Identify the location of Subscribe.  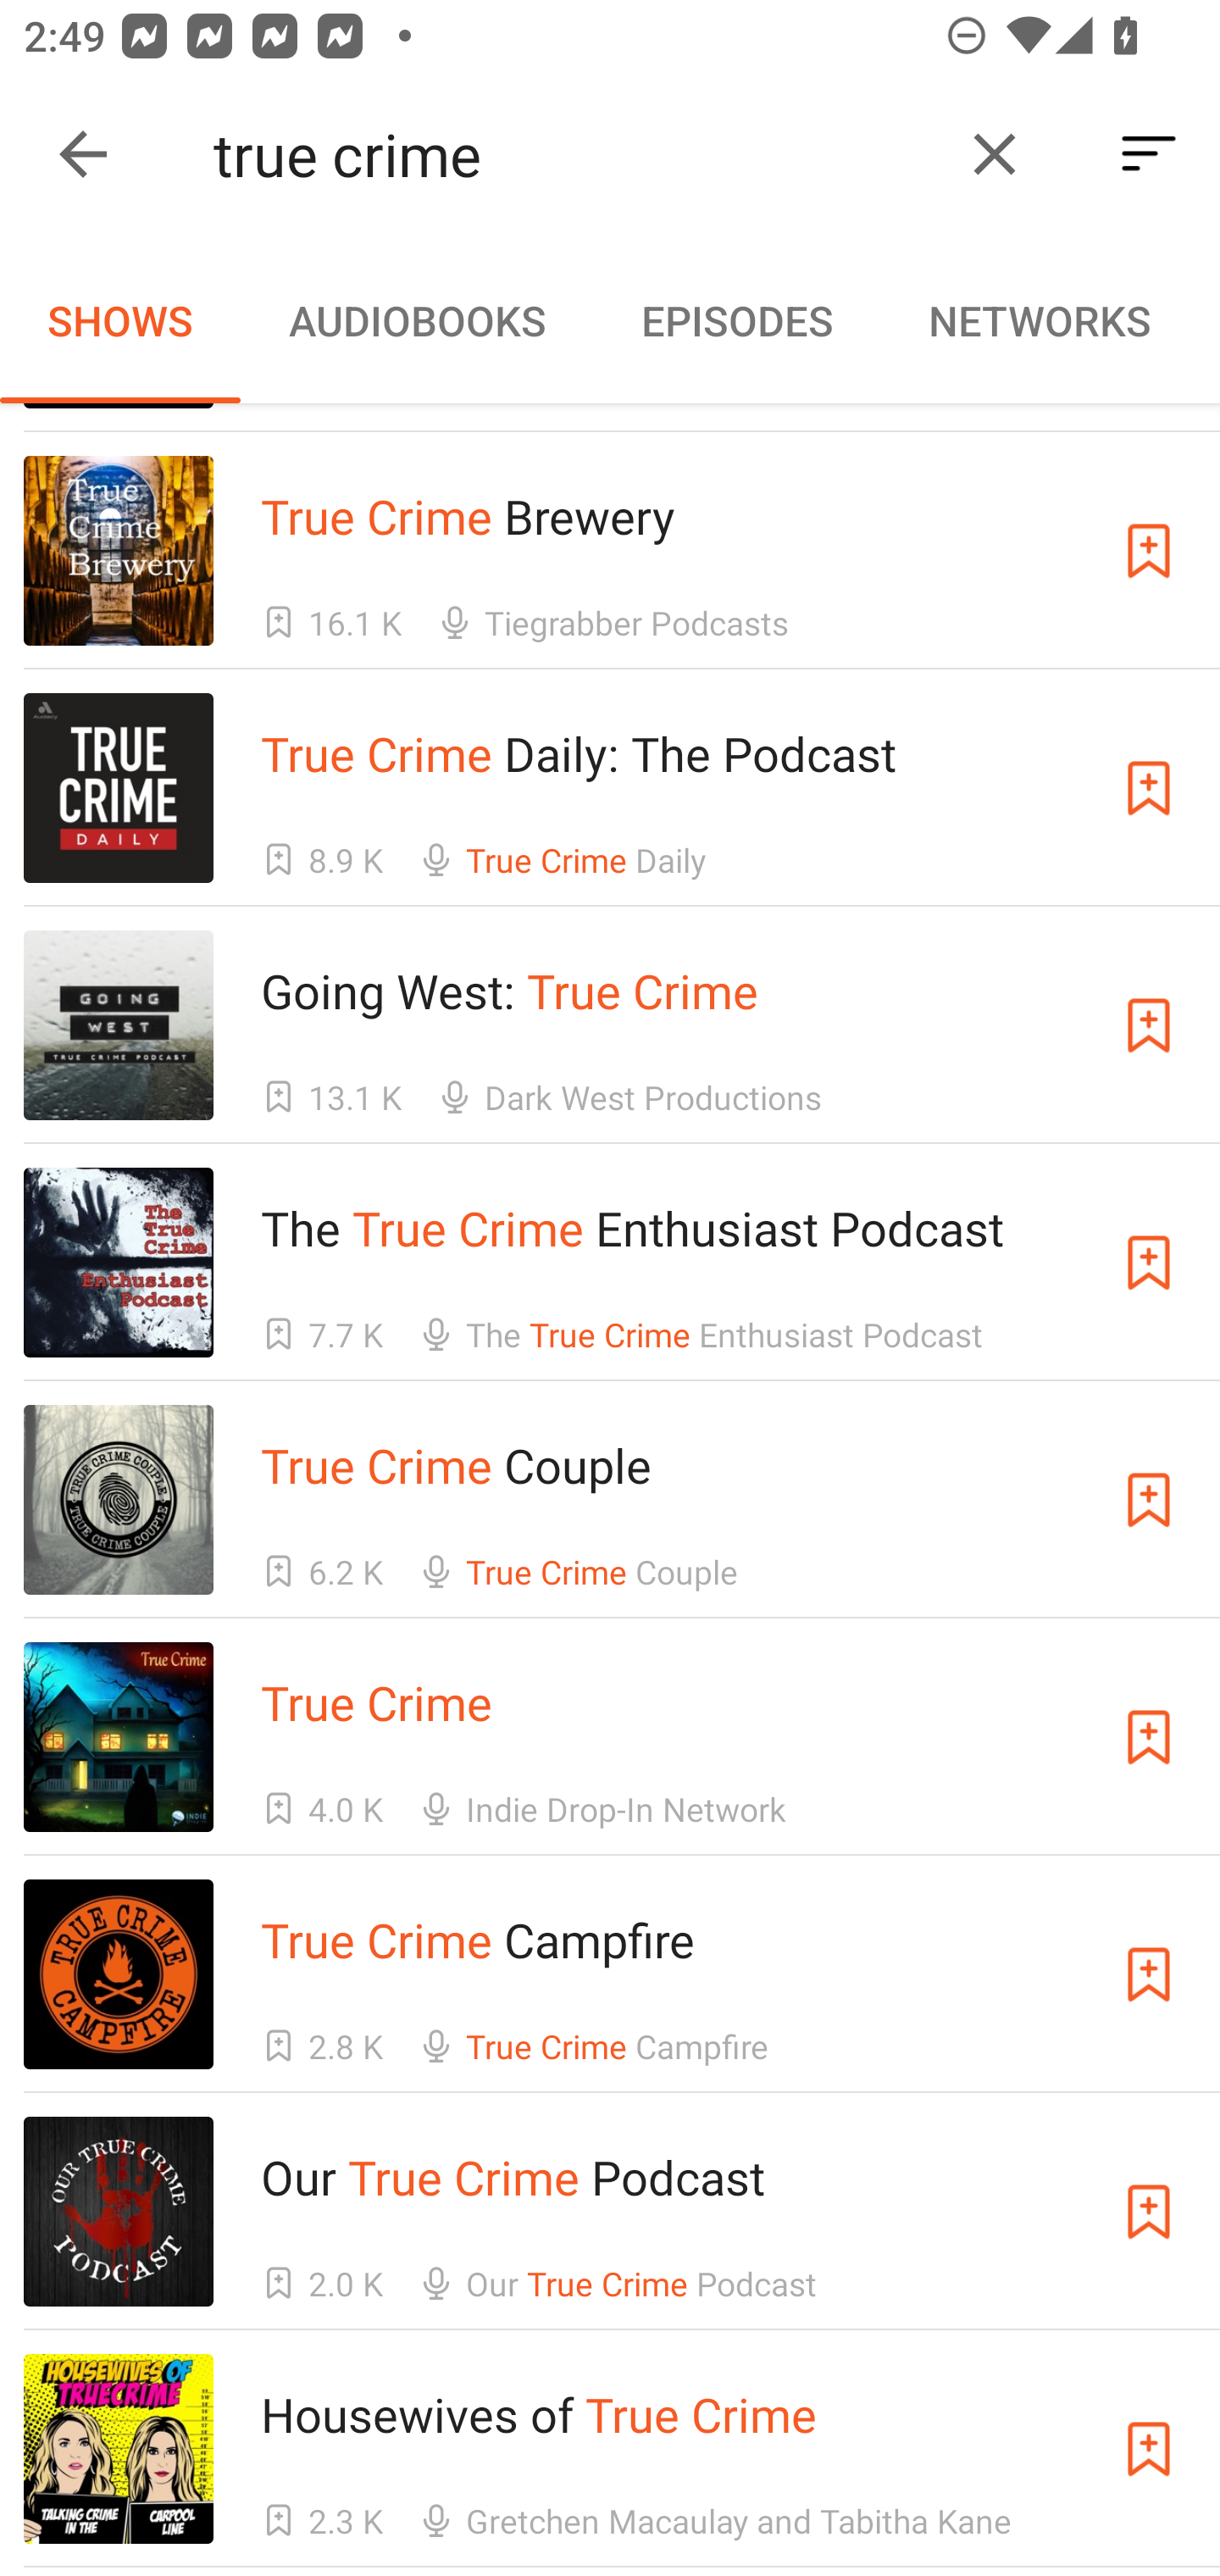
(1149, 1263).